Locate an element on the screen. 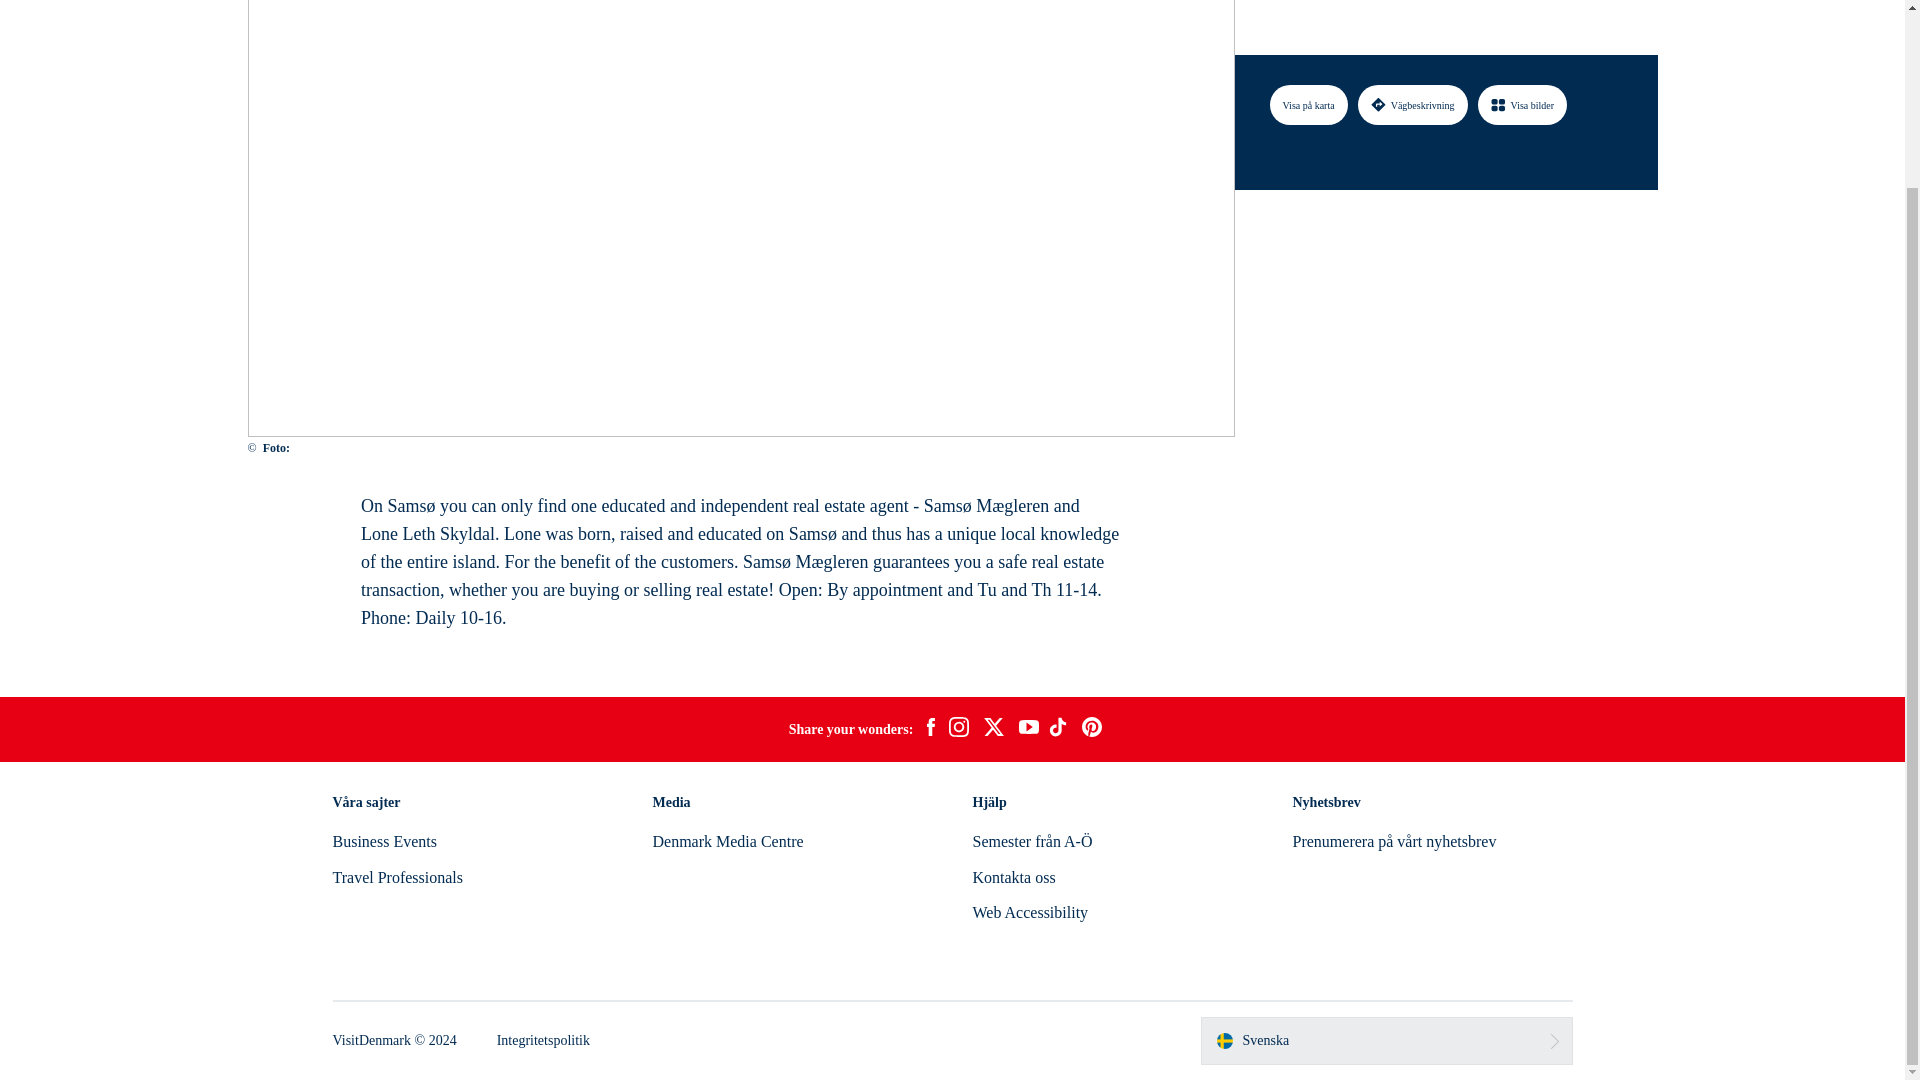 Image resolution: width=1920 pixels, height=1080 pixels. Denmark Media Centre is located at coordinates (727, 840).